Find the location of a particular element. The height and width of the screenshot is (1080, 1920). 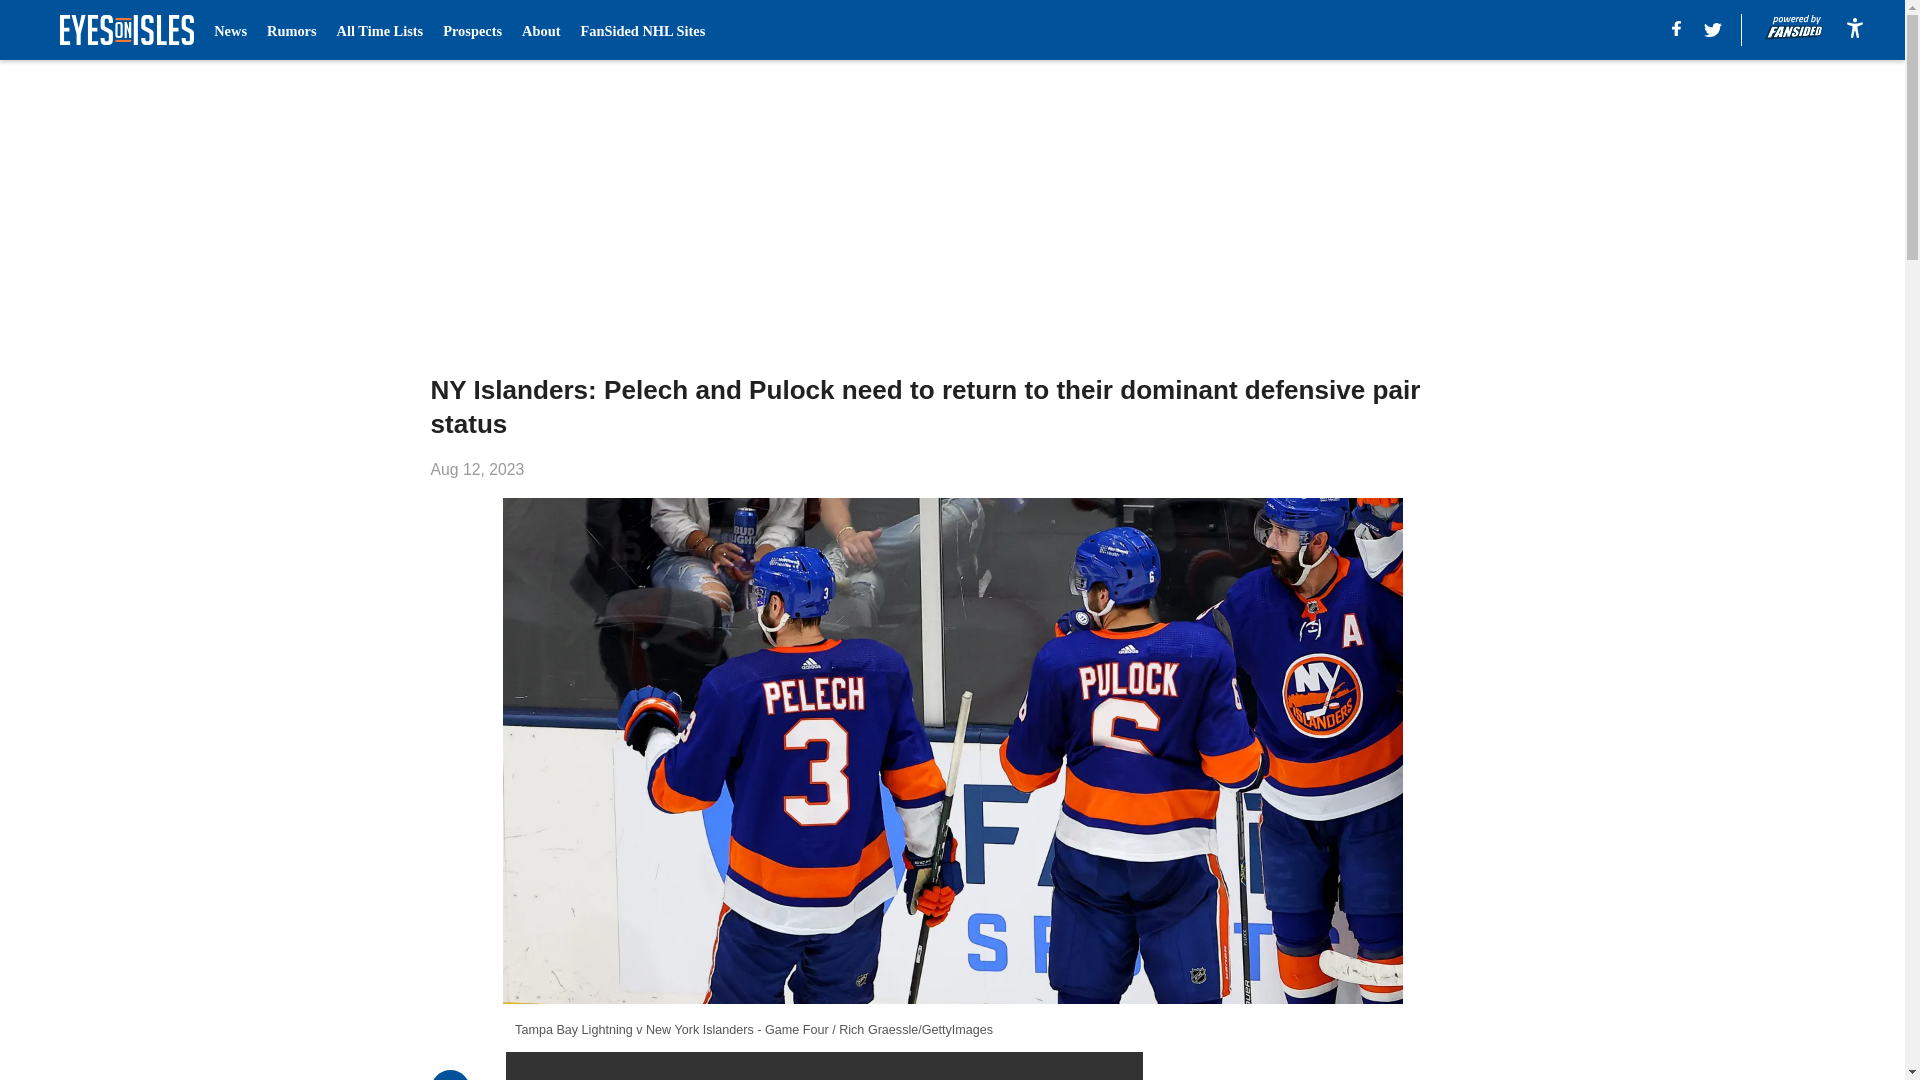

3rd party ad content is located at coordinates (1326, 1066).